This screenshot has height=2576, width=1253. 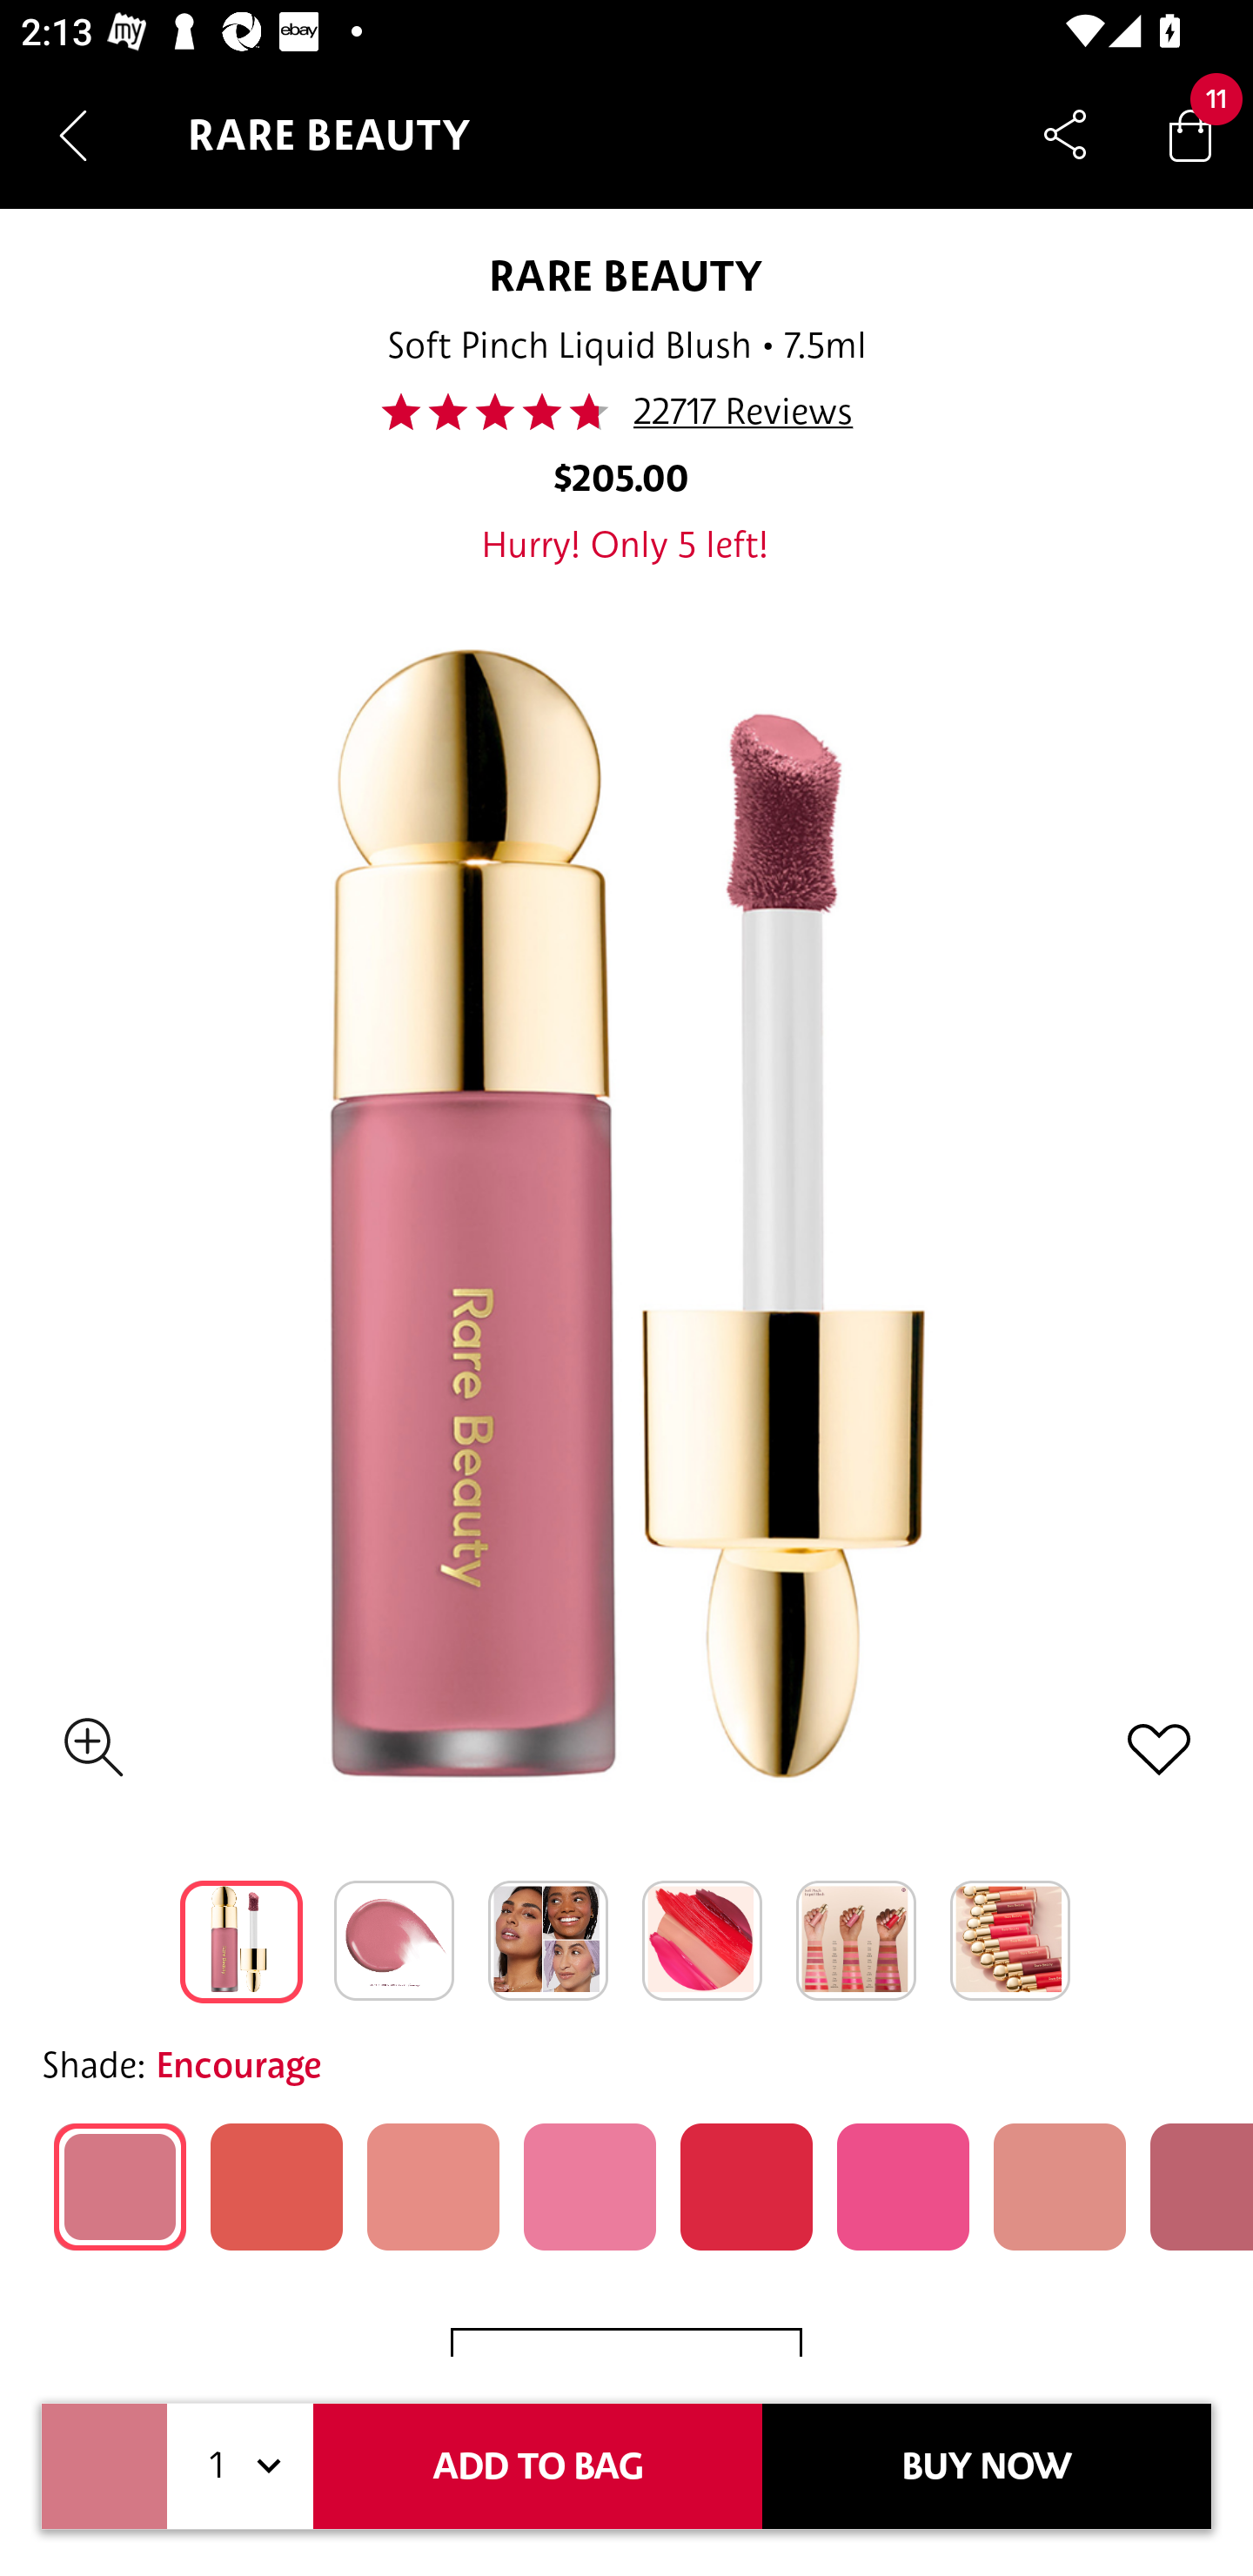 What do you see at coordinates (73, 135) in the screenshot?
I see `Navigate up` at bounding box center [73, 135].